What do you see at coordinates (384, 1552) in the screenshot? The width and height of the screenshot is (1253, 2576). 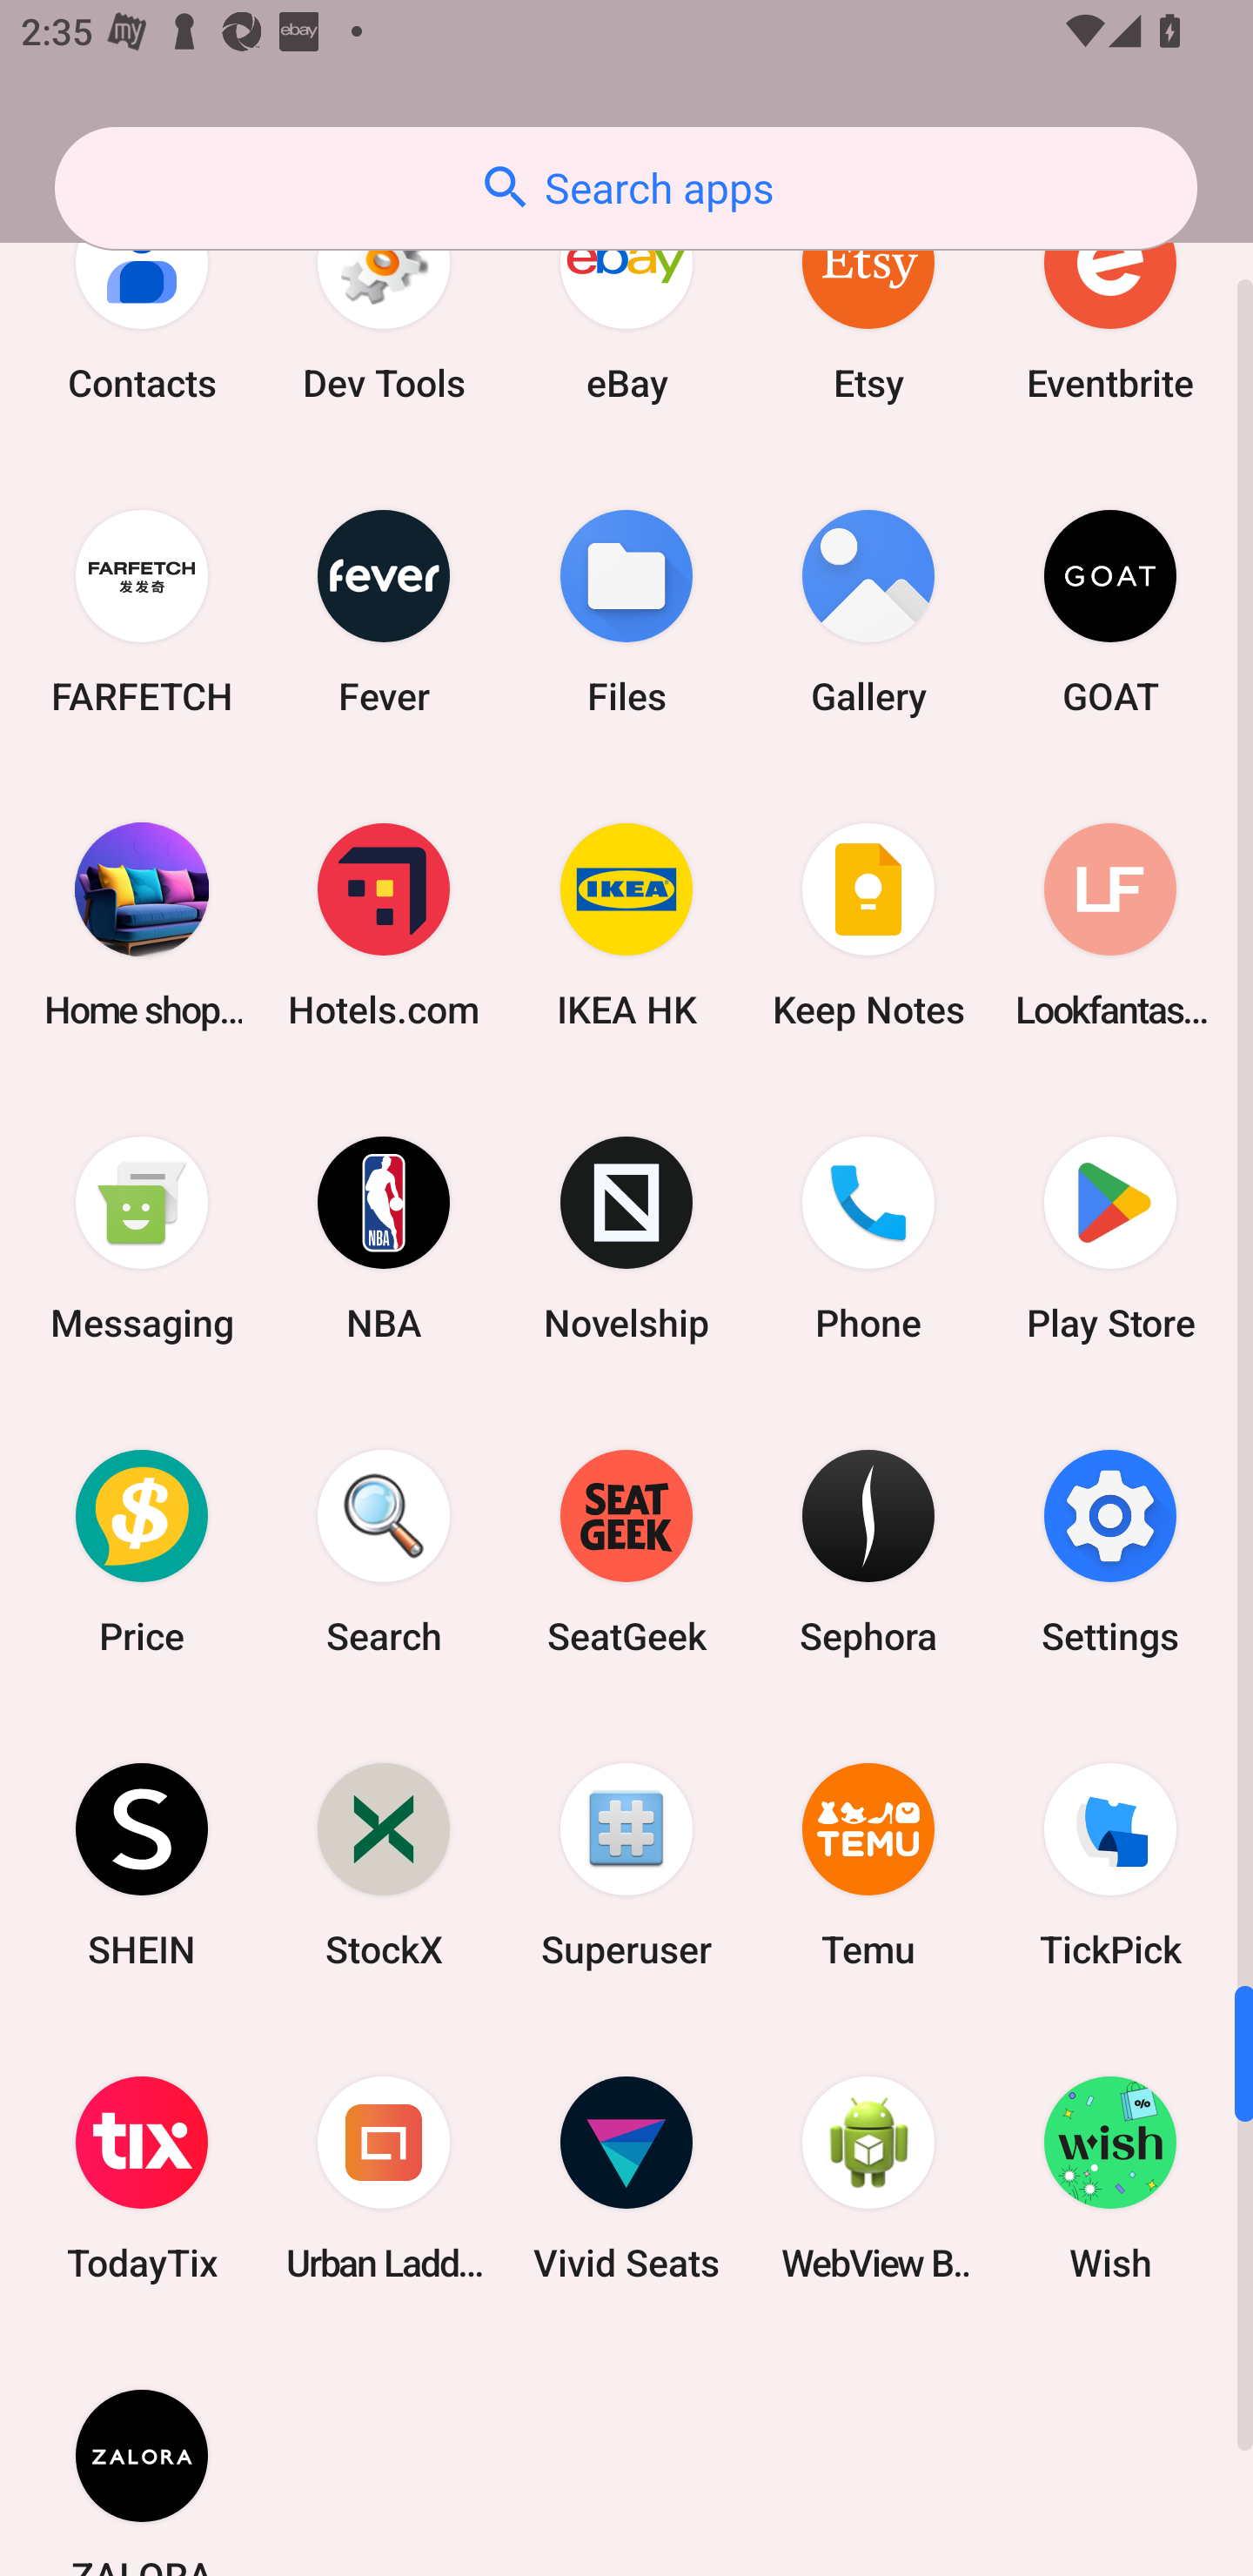 I see `Search` at bounding box center [384, 1552].